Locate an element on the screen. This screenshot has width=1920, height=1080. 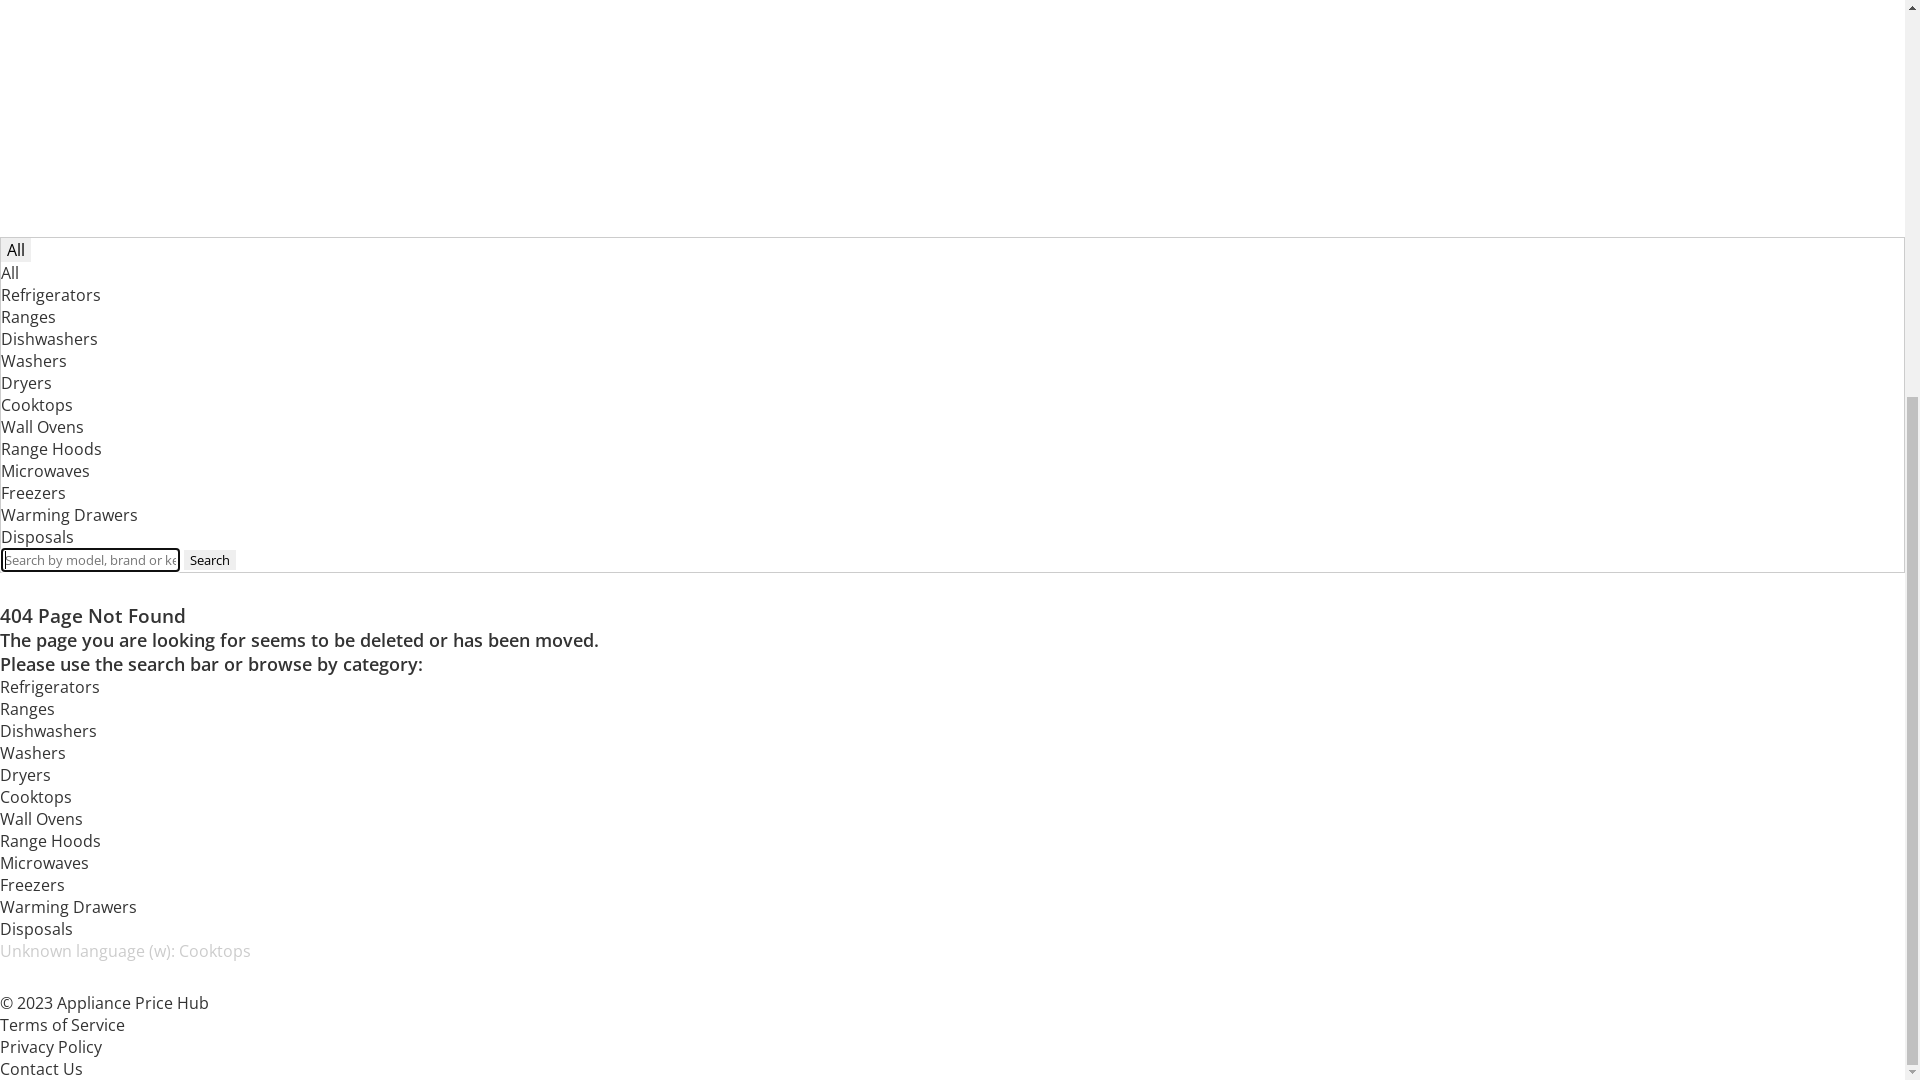
Wall Ovens is located at coordinates (42, 210).